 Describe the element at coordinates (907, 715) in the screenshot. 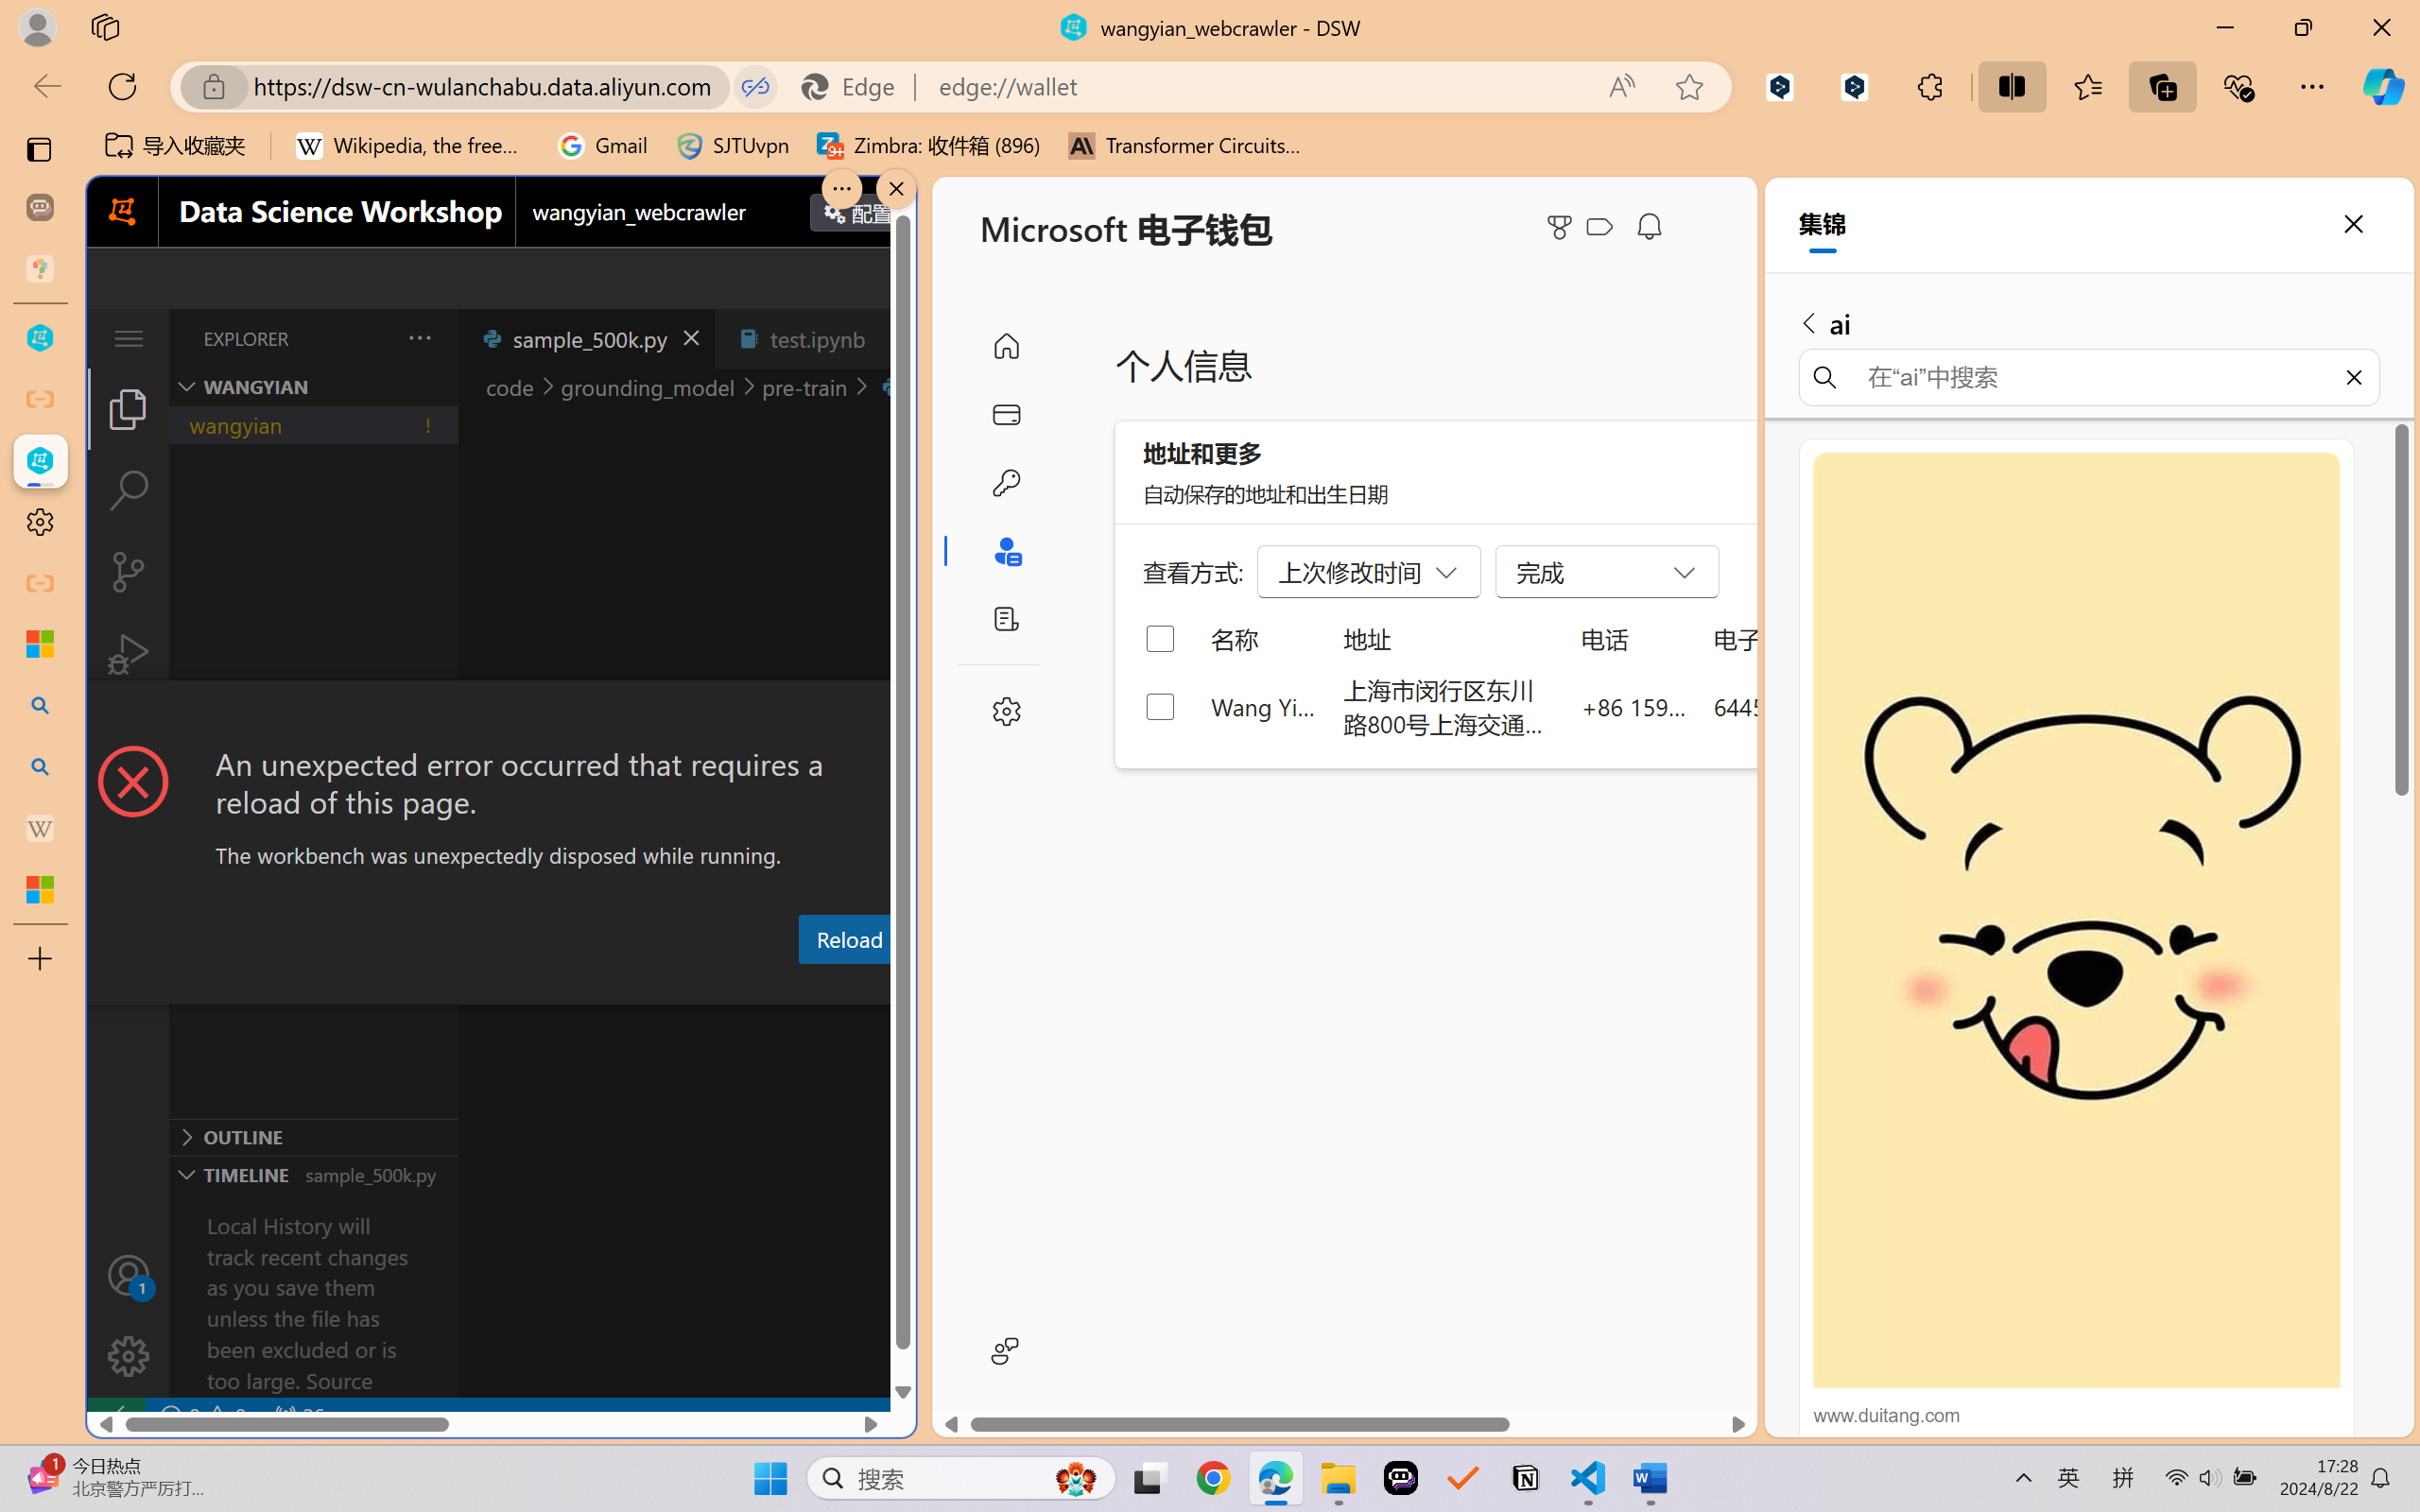

I see `Close Dialog` at that location.